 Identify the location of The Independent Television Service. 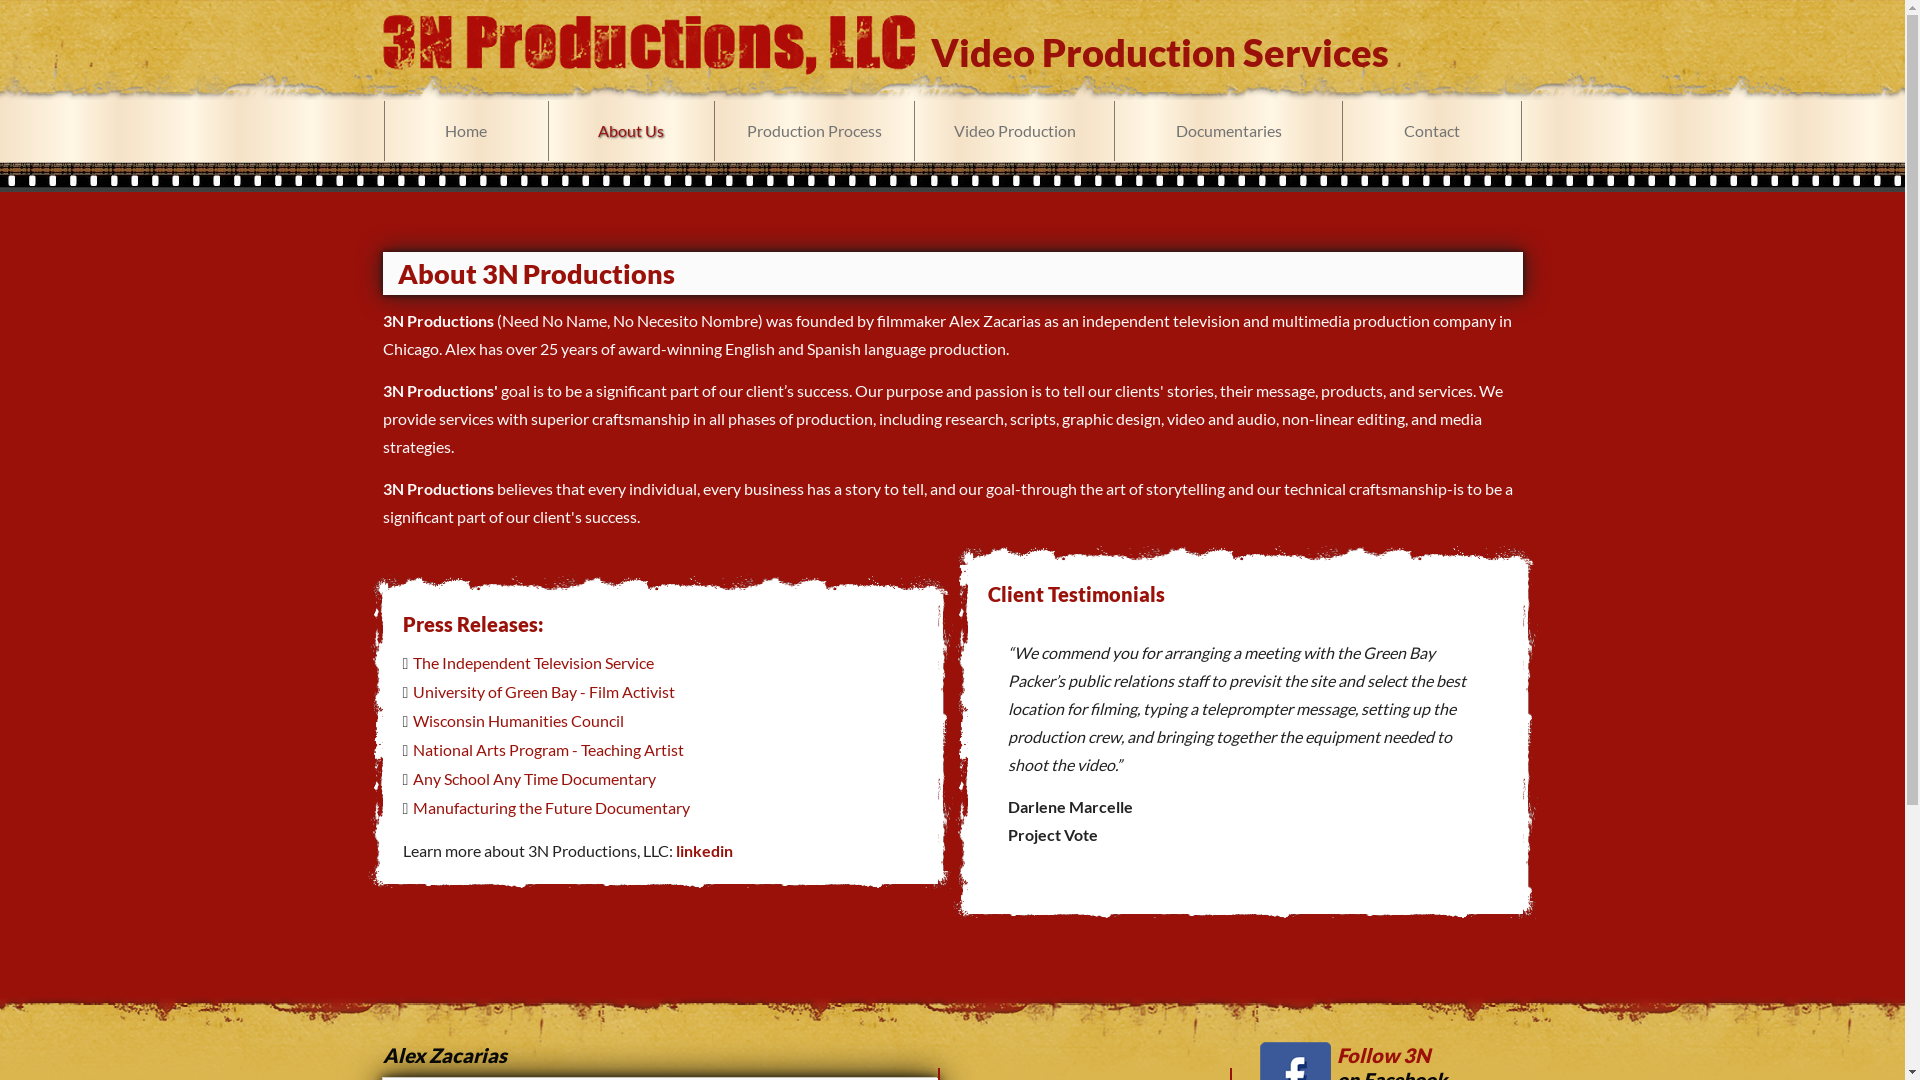
(534, 662).